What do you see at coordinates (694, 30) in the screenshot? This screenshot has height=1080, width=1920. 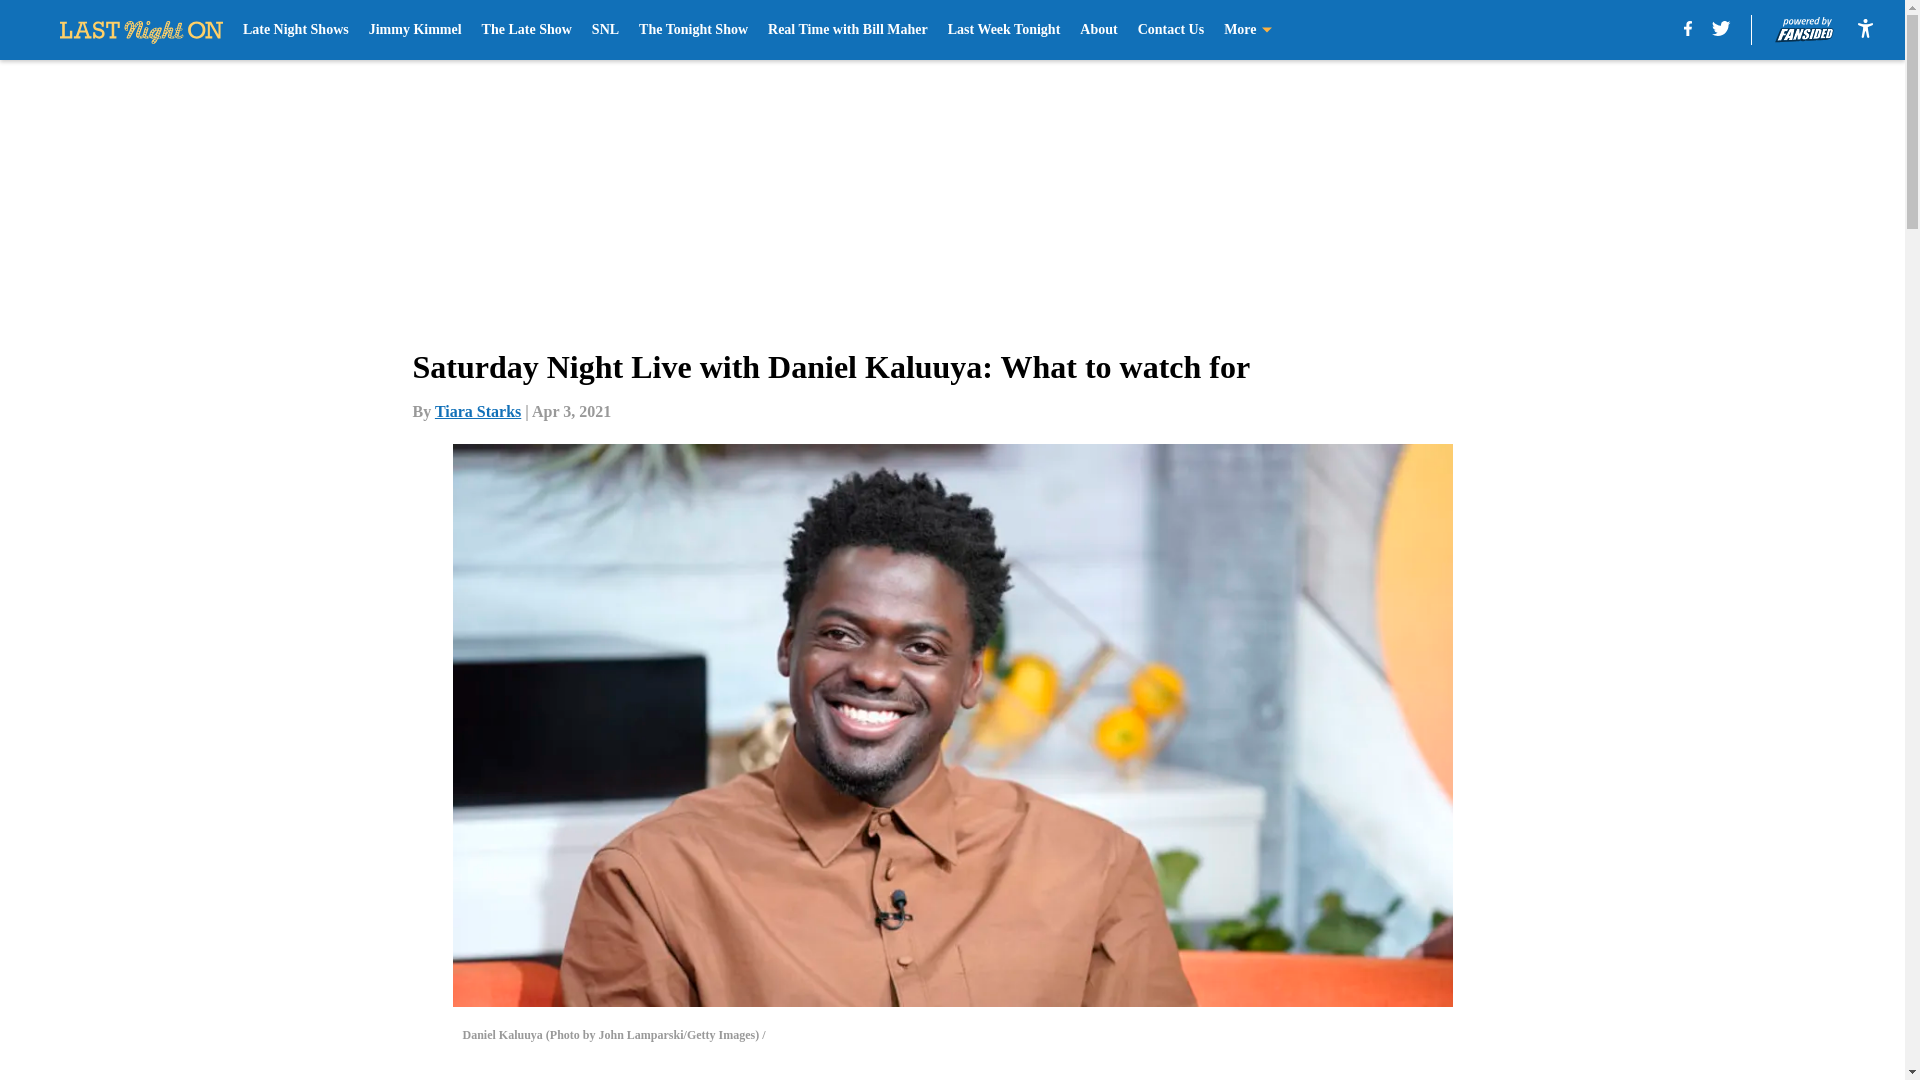 I see `The Tonight Show` at bounding box center [694, 30].